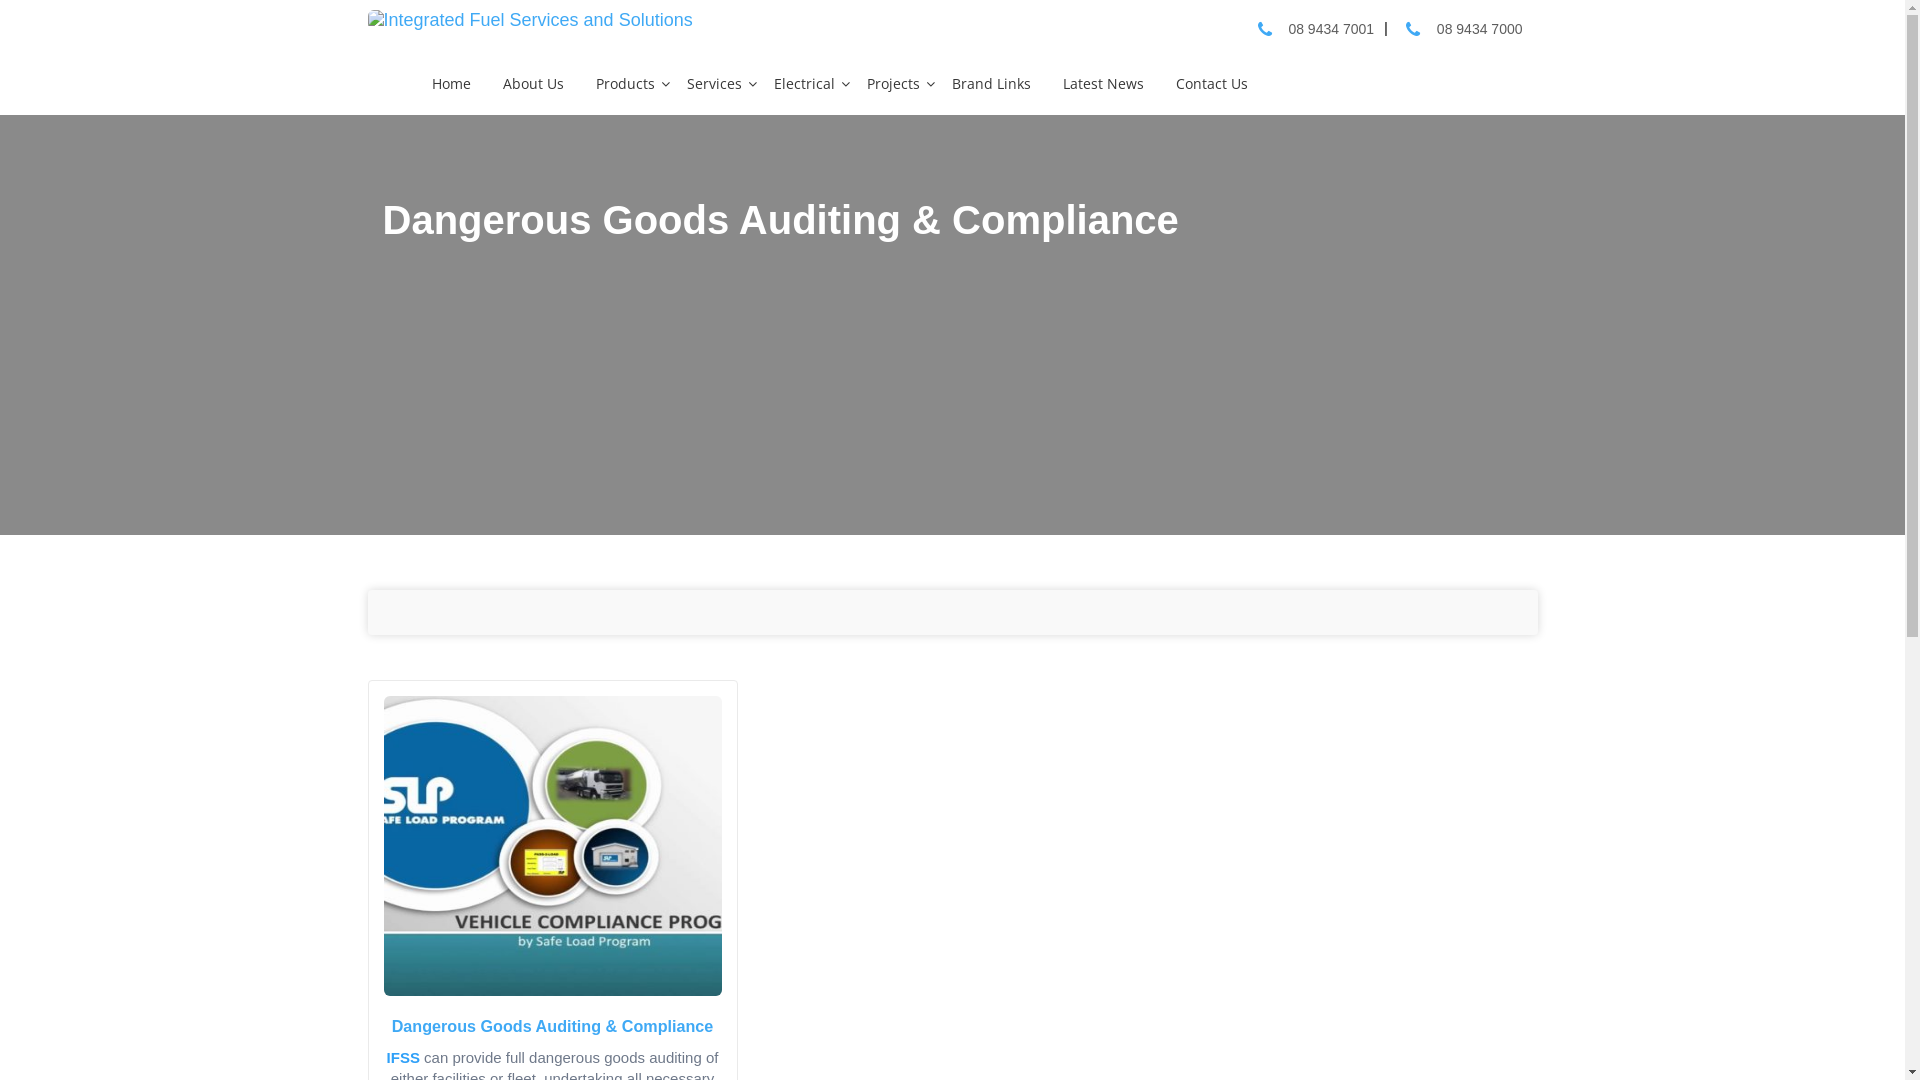 This screenshot has height=1080, width=1920. Describe the element at coordinates (894, 84) in the screenshot. I see `Projects` at that location.